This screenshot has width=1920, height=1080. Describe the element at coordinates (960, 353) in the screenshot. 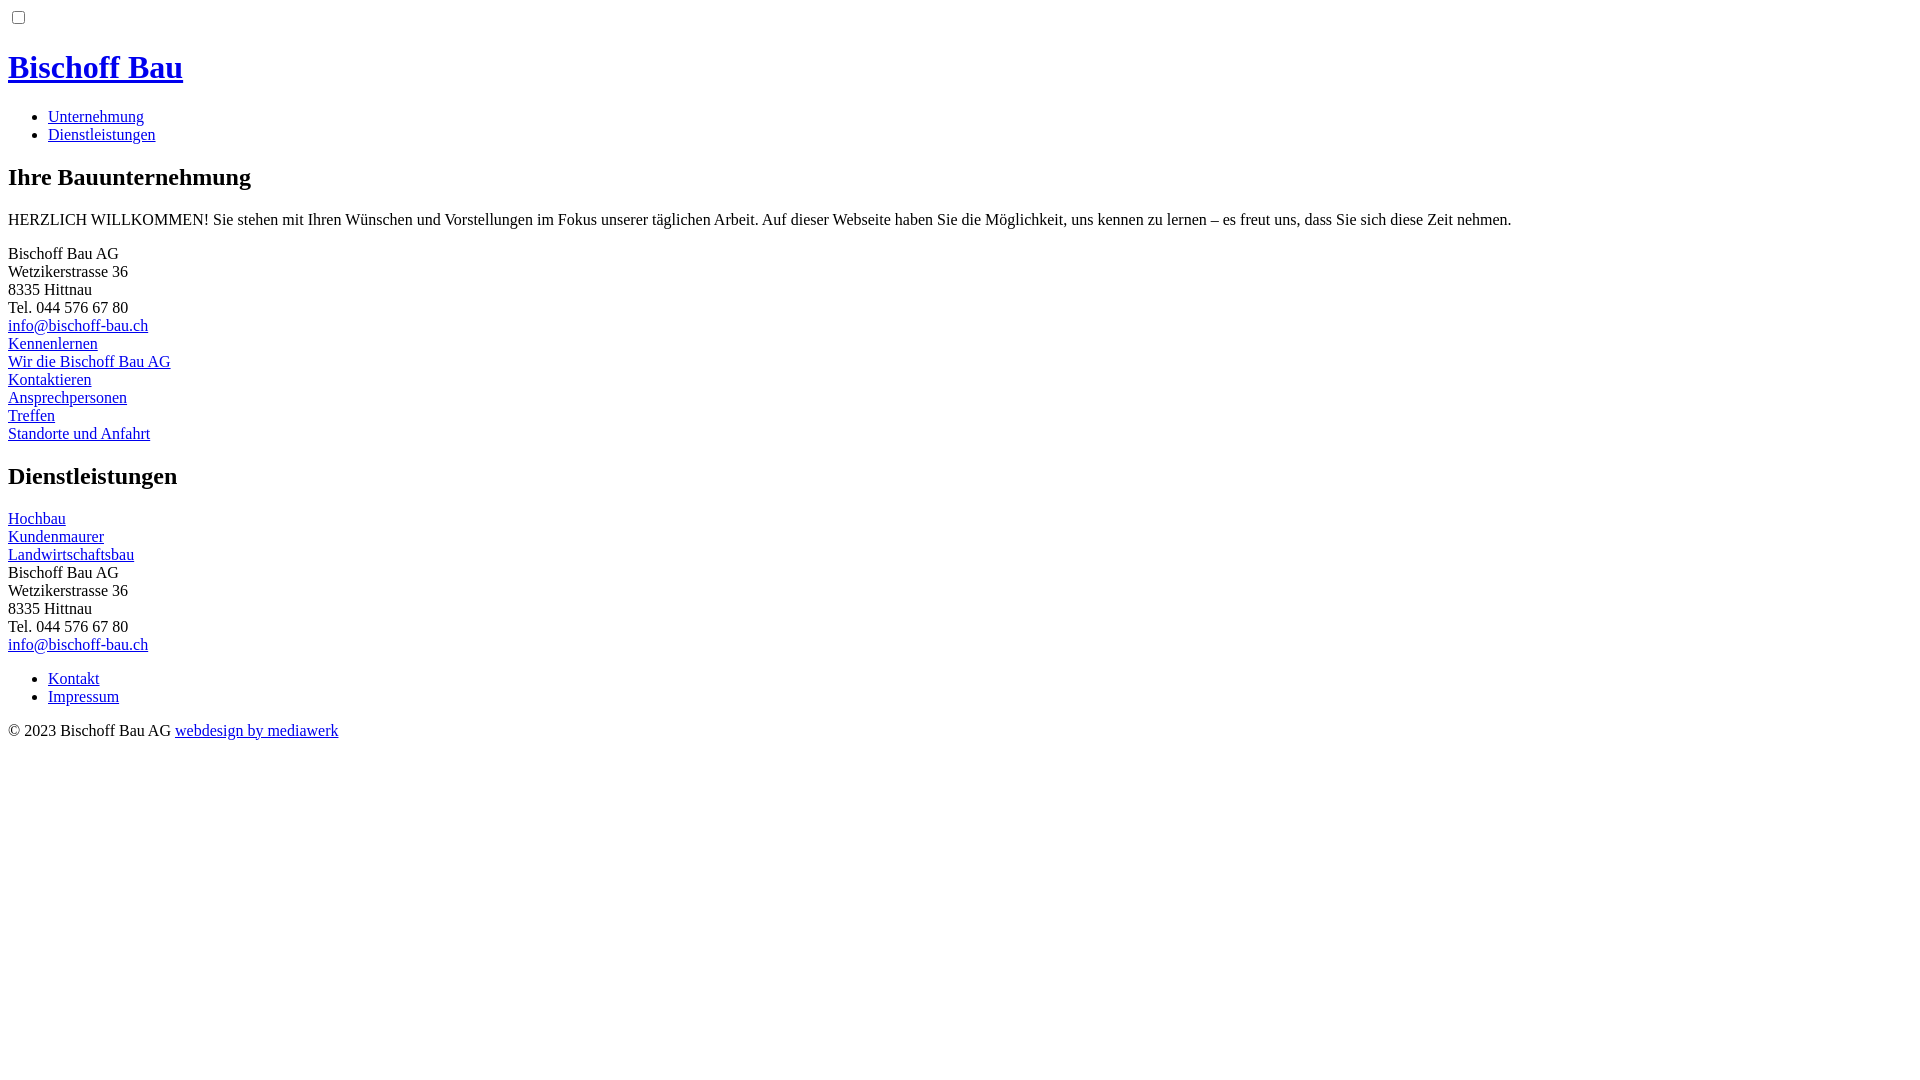

I see `Kennenlernen
Wir die Bischoff Bau AG` at that location.